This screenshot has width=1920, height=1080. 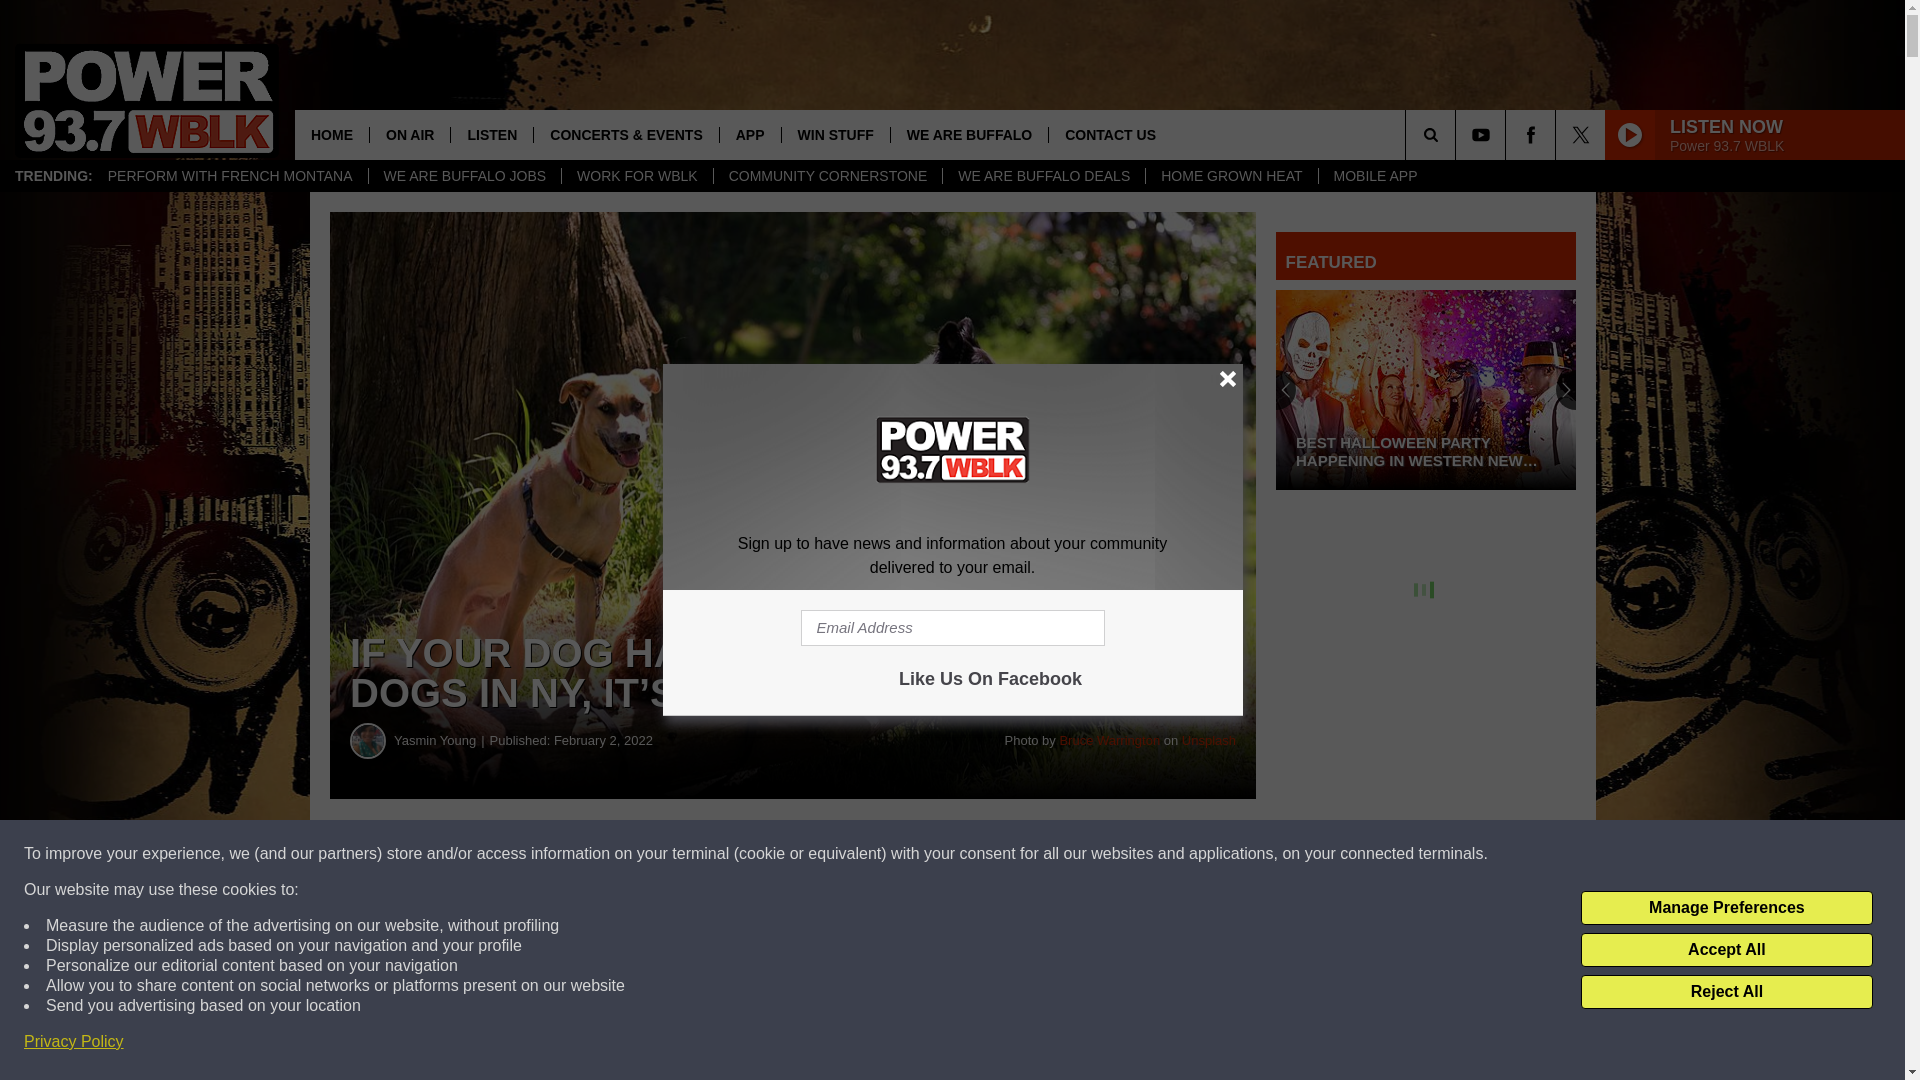 I want to click on WE ARE BUFFALO JOBS, so click(x=465, y=176).